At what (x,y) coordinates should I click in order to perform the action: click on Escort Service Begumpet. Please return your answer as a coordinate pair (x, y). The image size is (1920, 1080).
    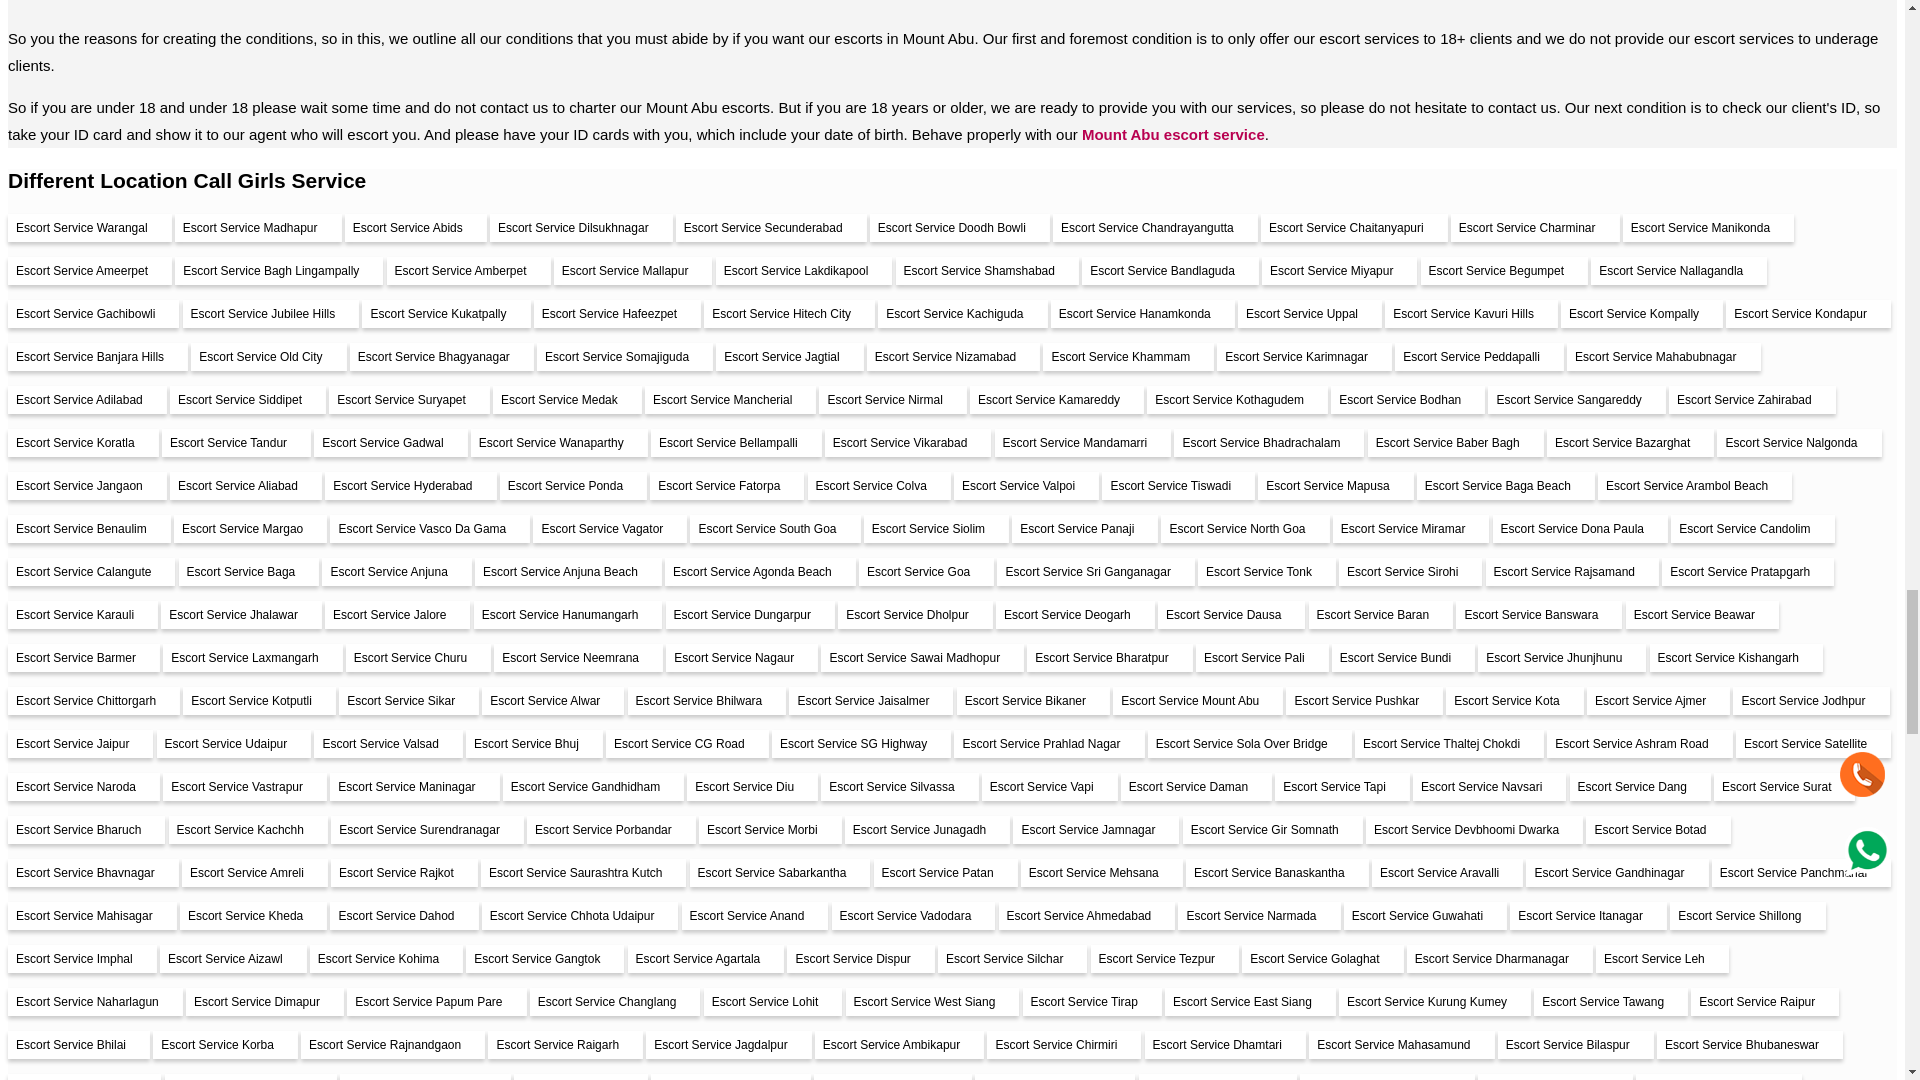
    Looking at the image, I should click on (1504, 271).